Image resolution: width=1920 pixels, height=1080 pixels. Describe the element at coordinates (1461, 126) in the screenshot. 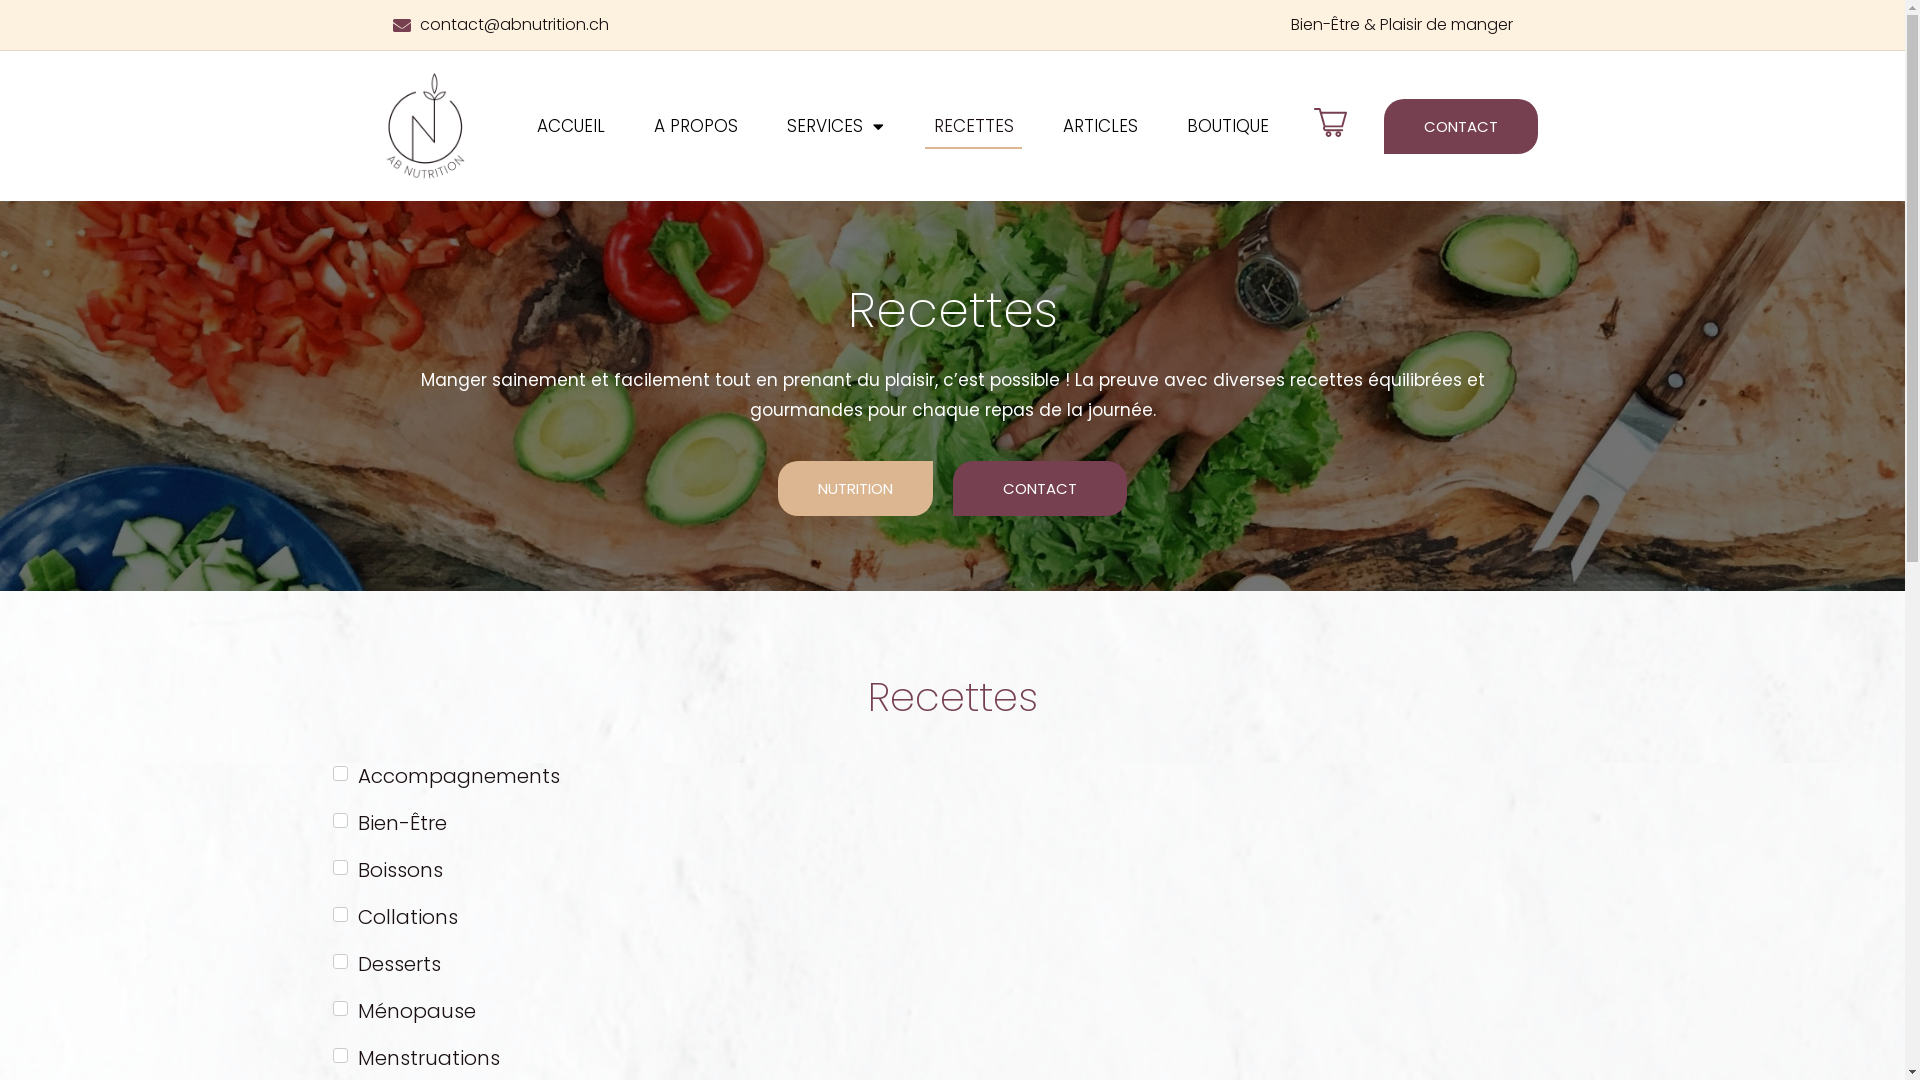

I see `CONTACT` at that location.